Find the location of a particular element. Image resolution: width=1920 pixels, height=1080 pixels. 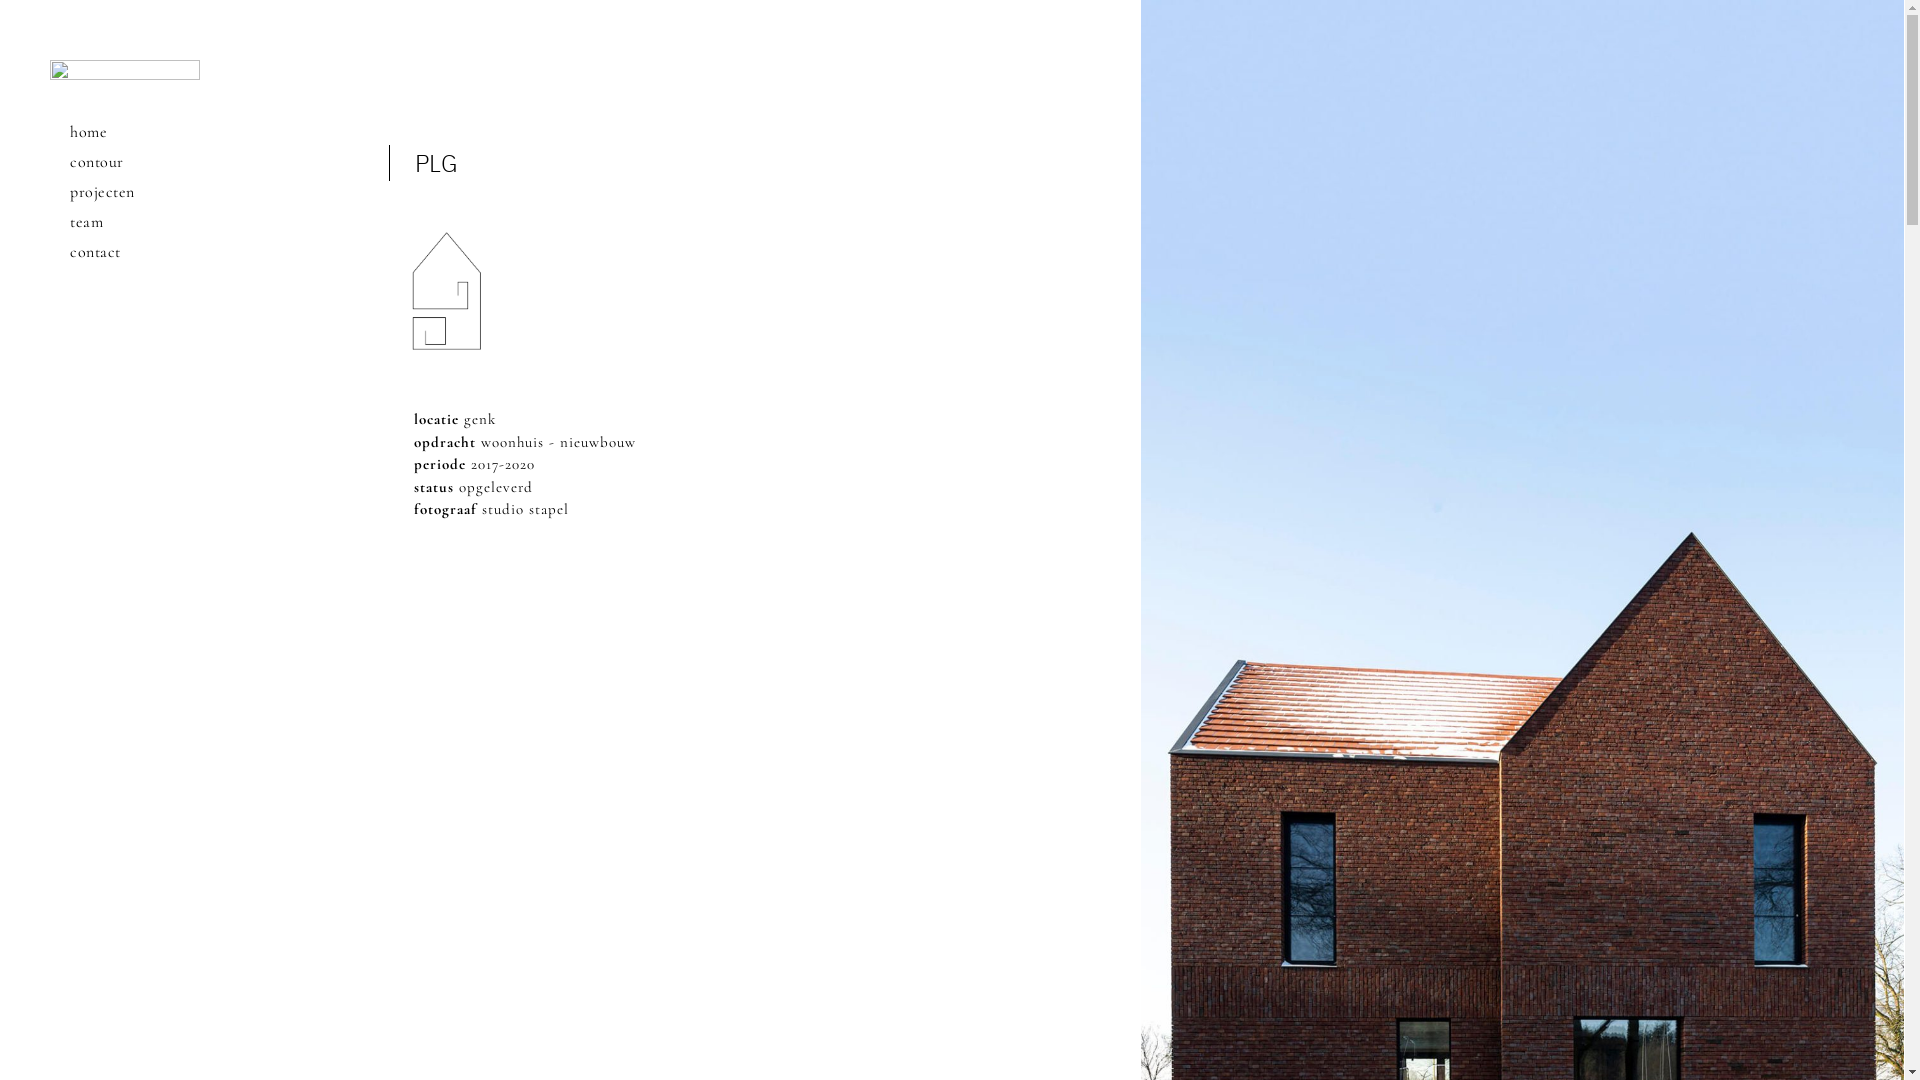

projecten is located at coordinates (125, 192).